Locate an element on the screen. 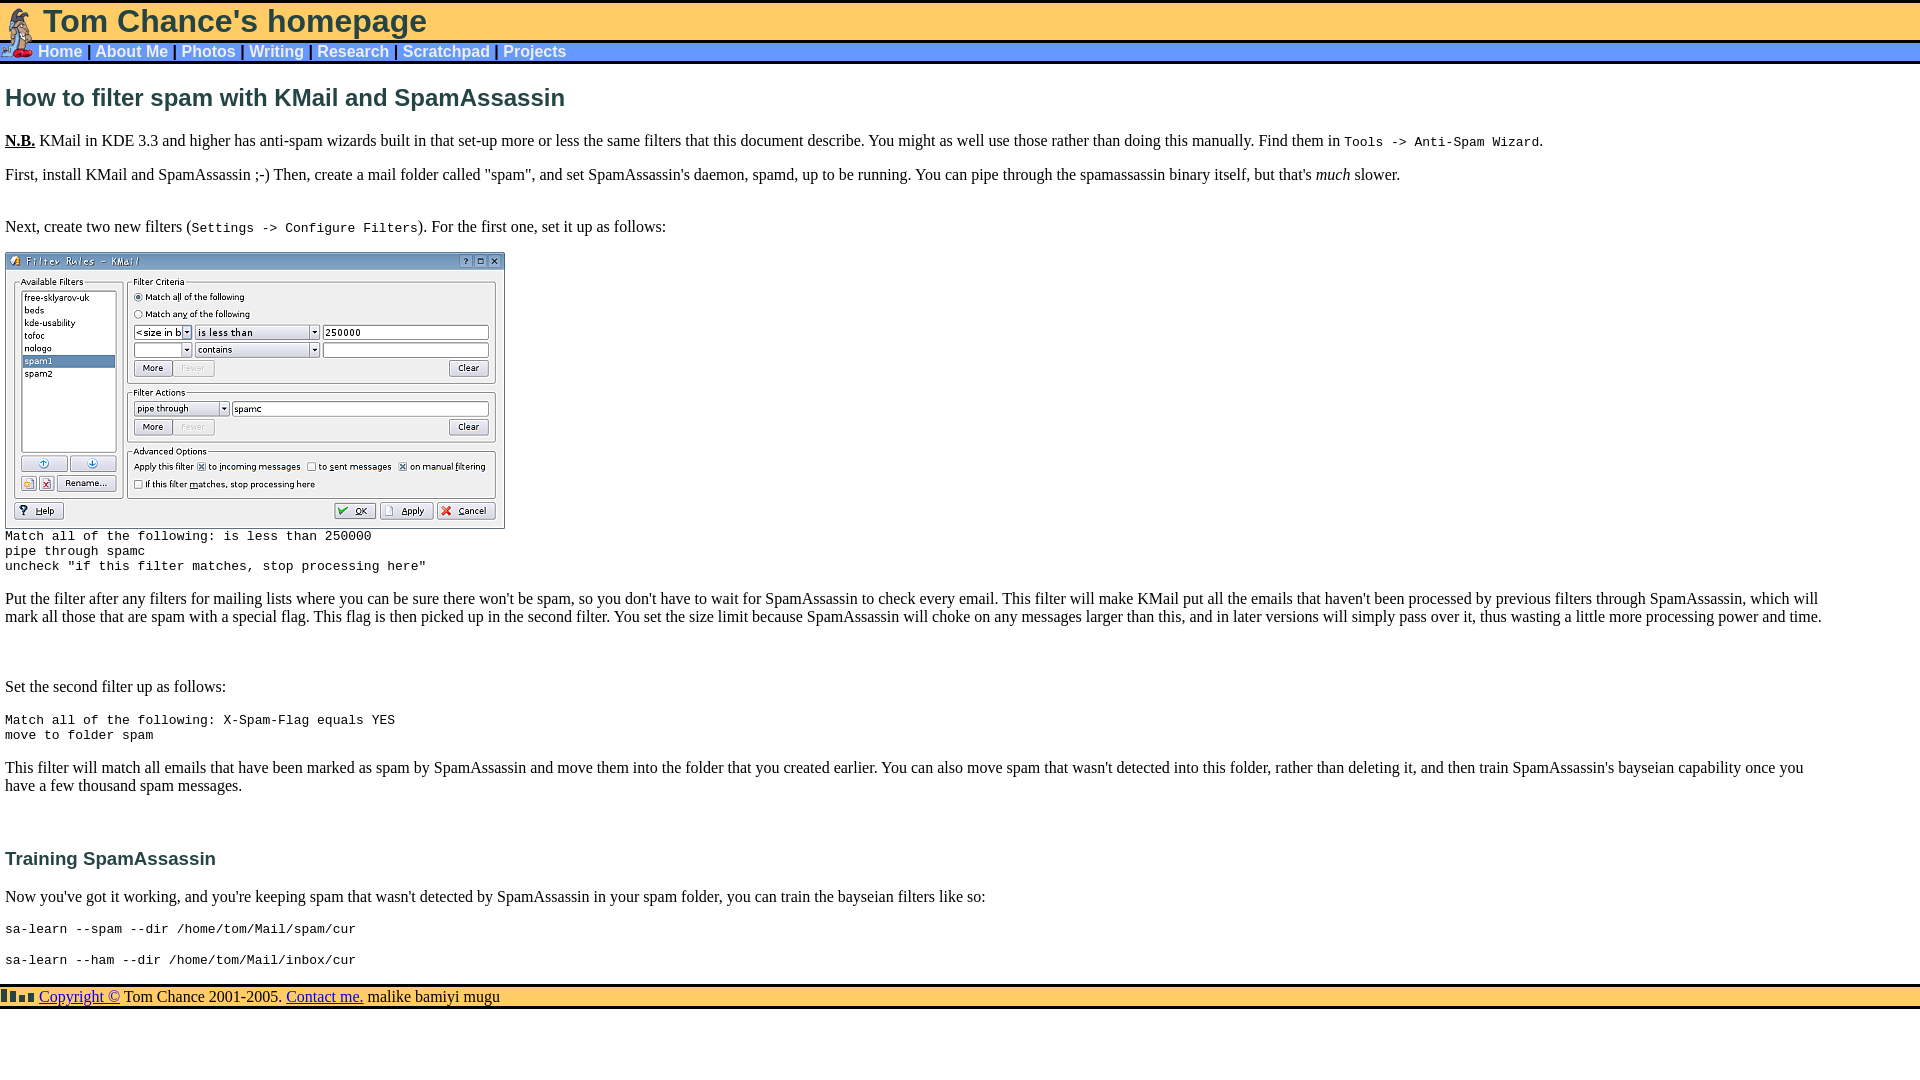 This screenshot has width=1920, height=1080. Photos is located at coordinates (209, 52).